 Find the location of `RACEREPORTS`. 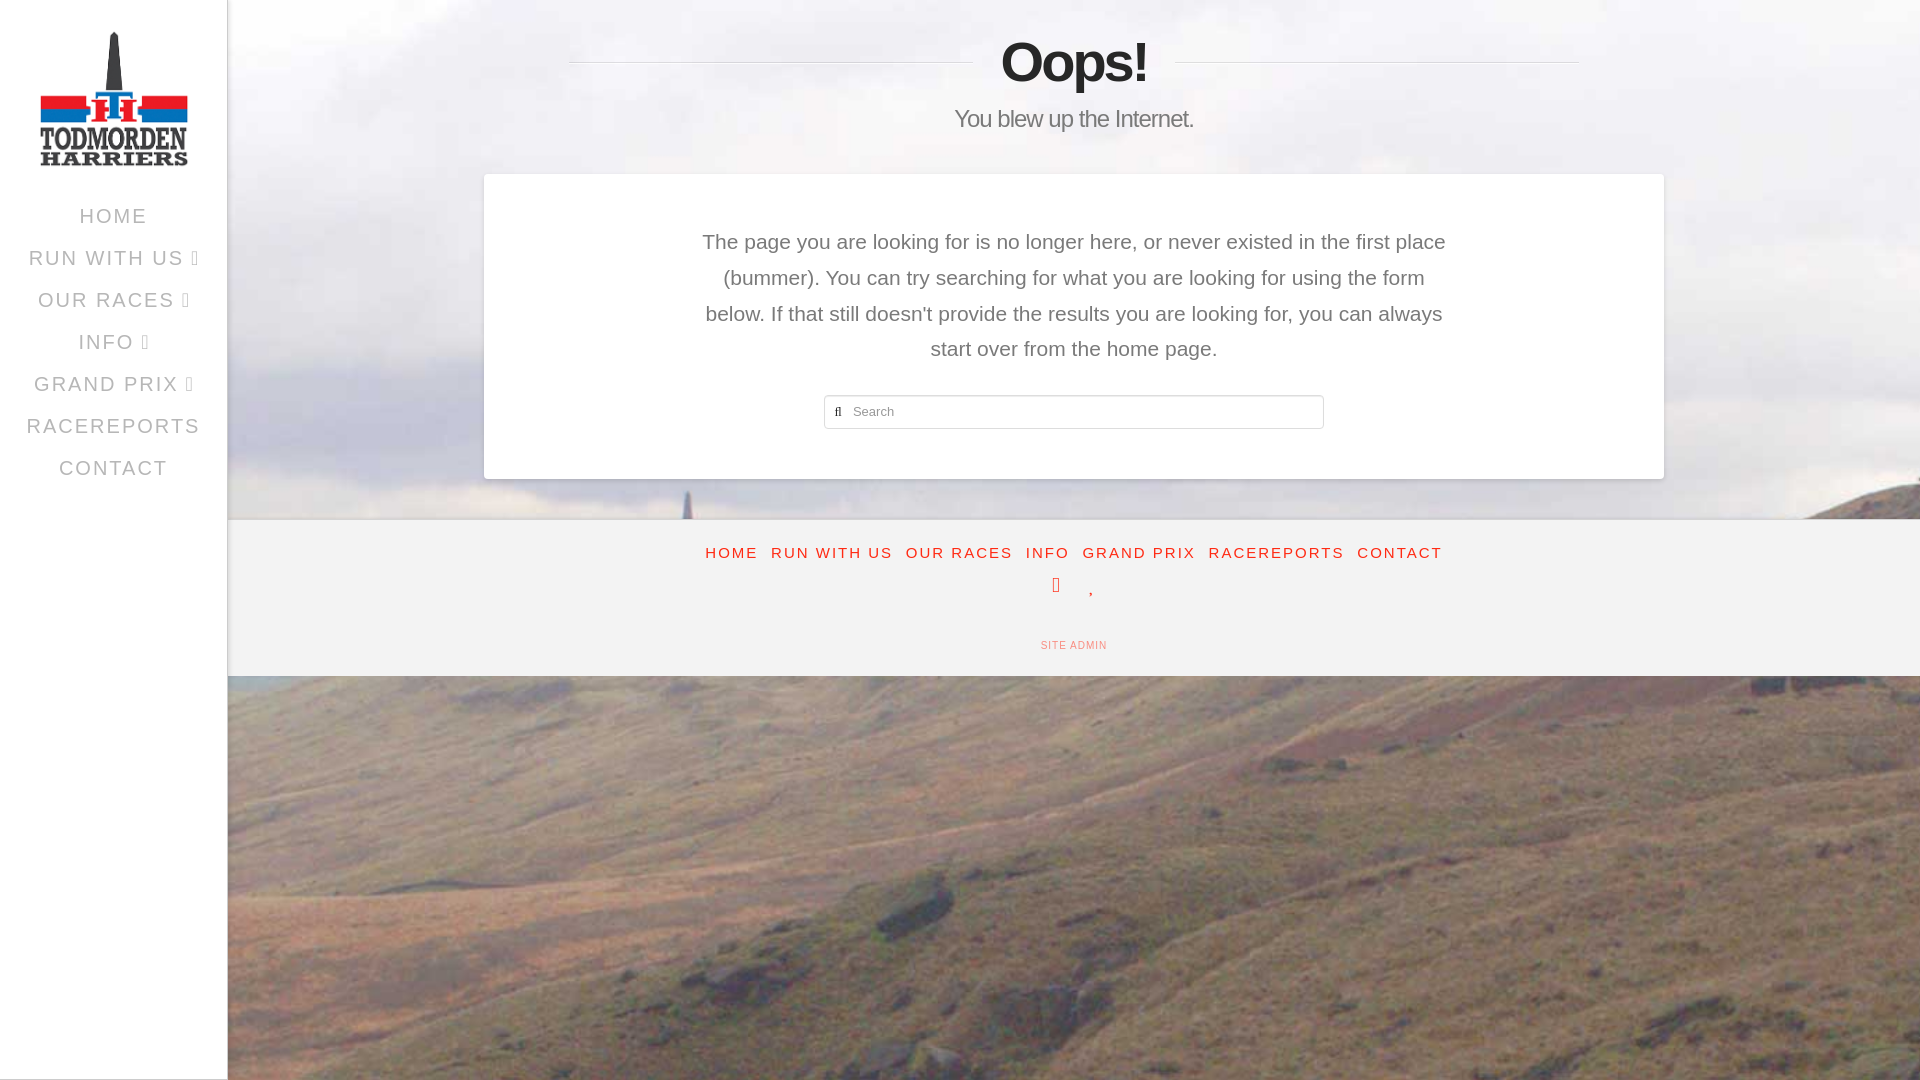

RACEREPORTS is located at coordinates (1277, 552).